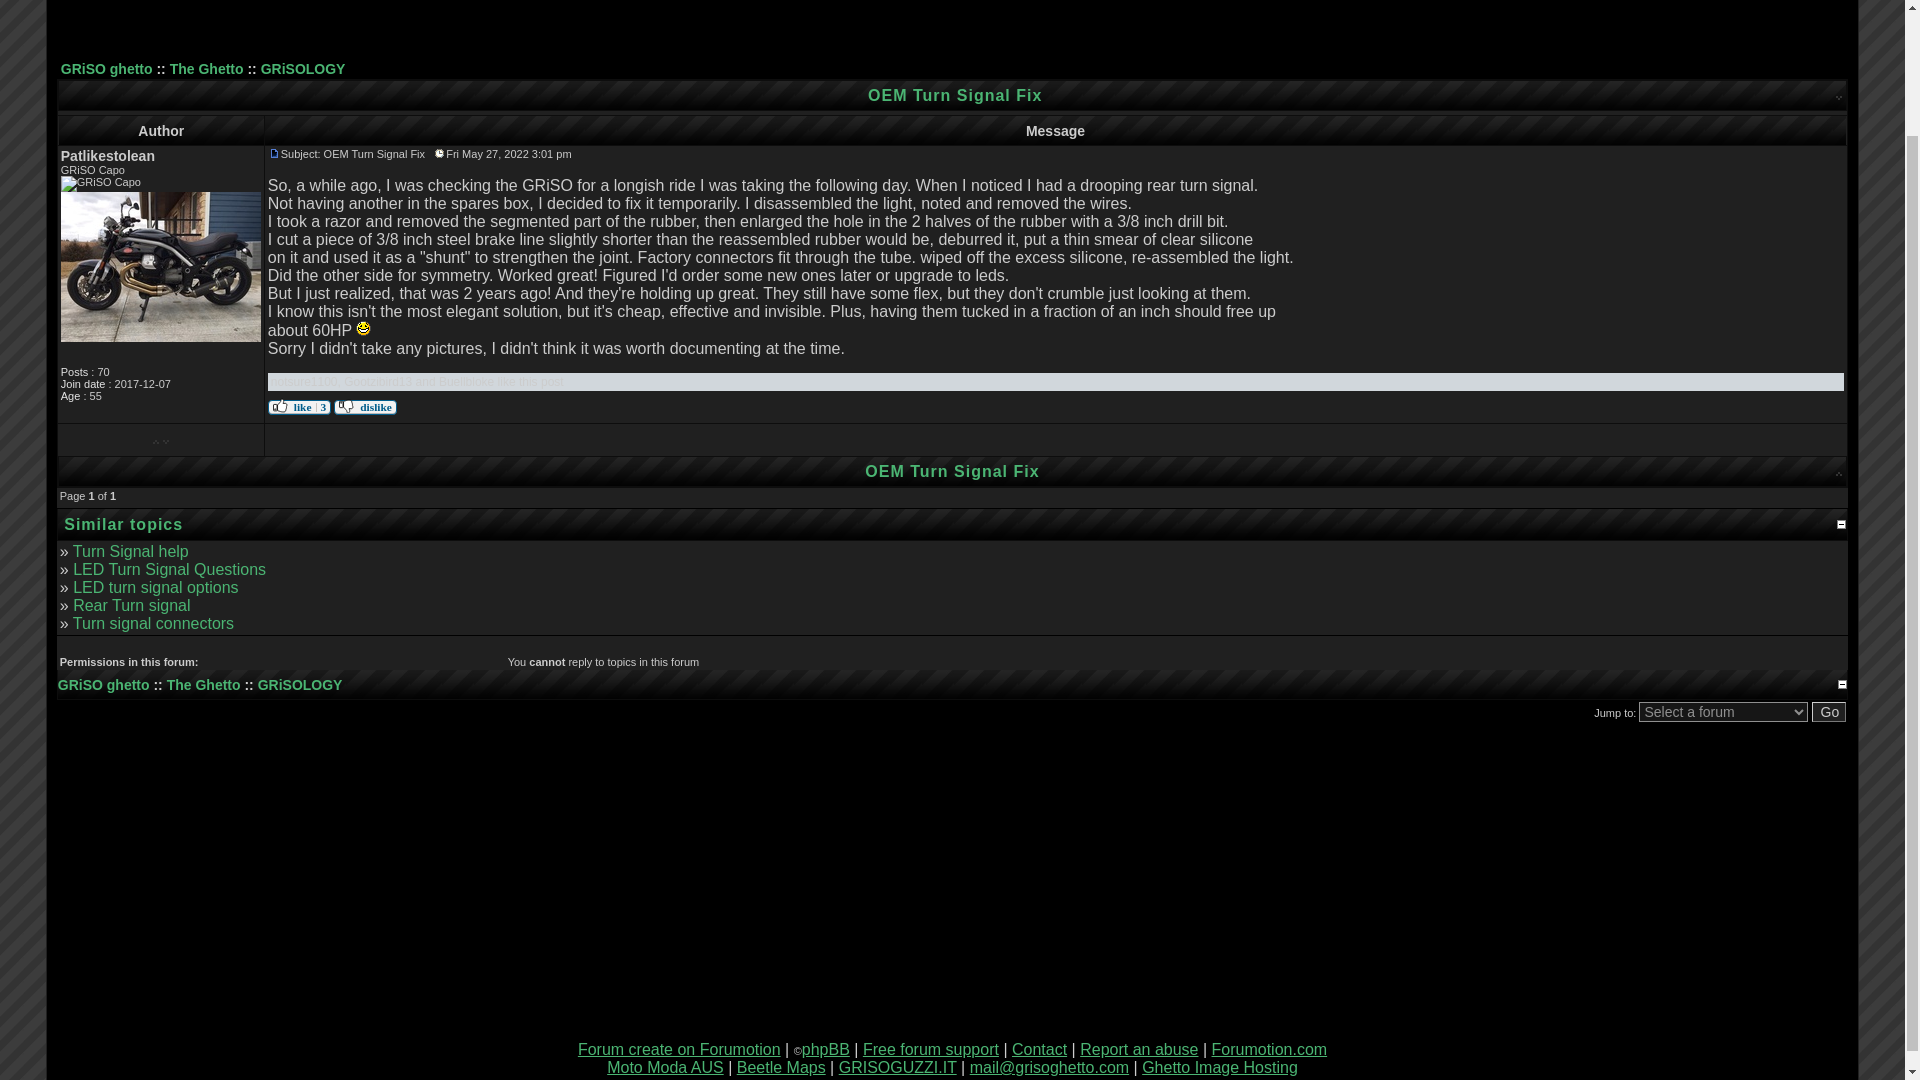  What do you see at coordinates (169, 568) in the screenshot?
I see `LED Turn Signal Questions` at bounding box center [169, 568].